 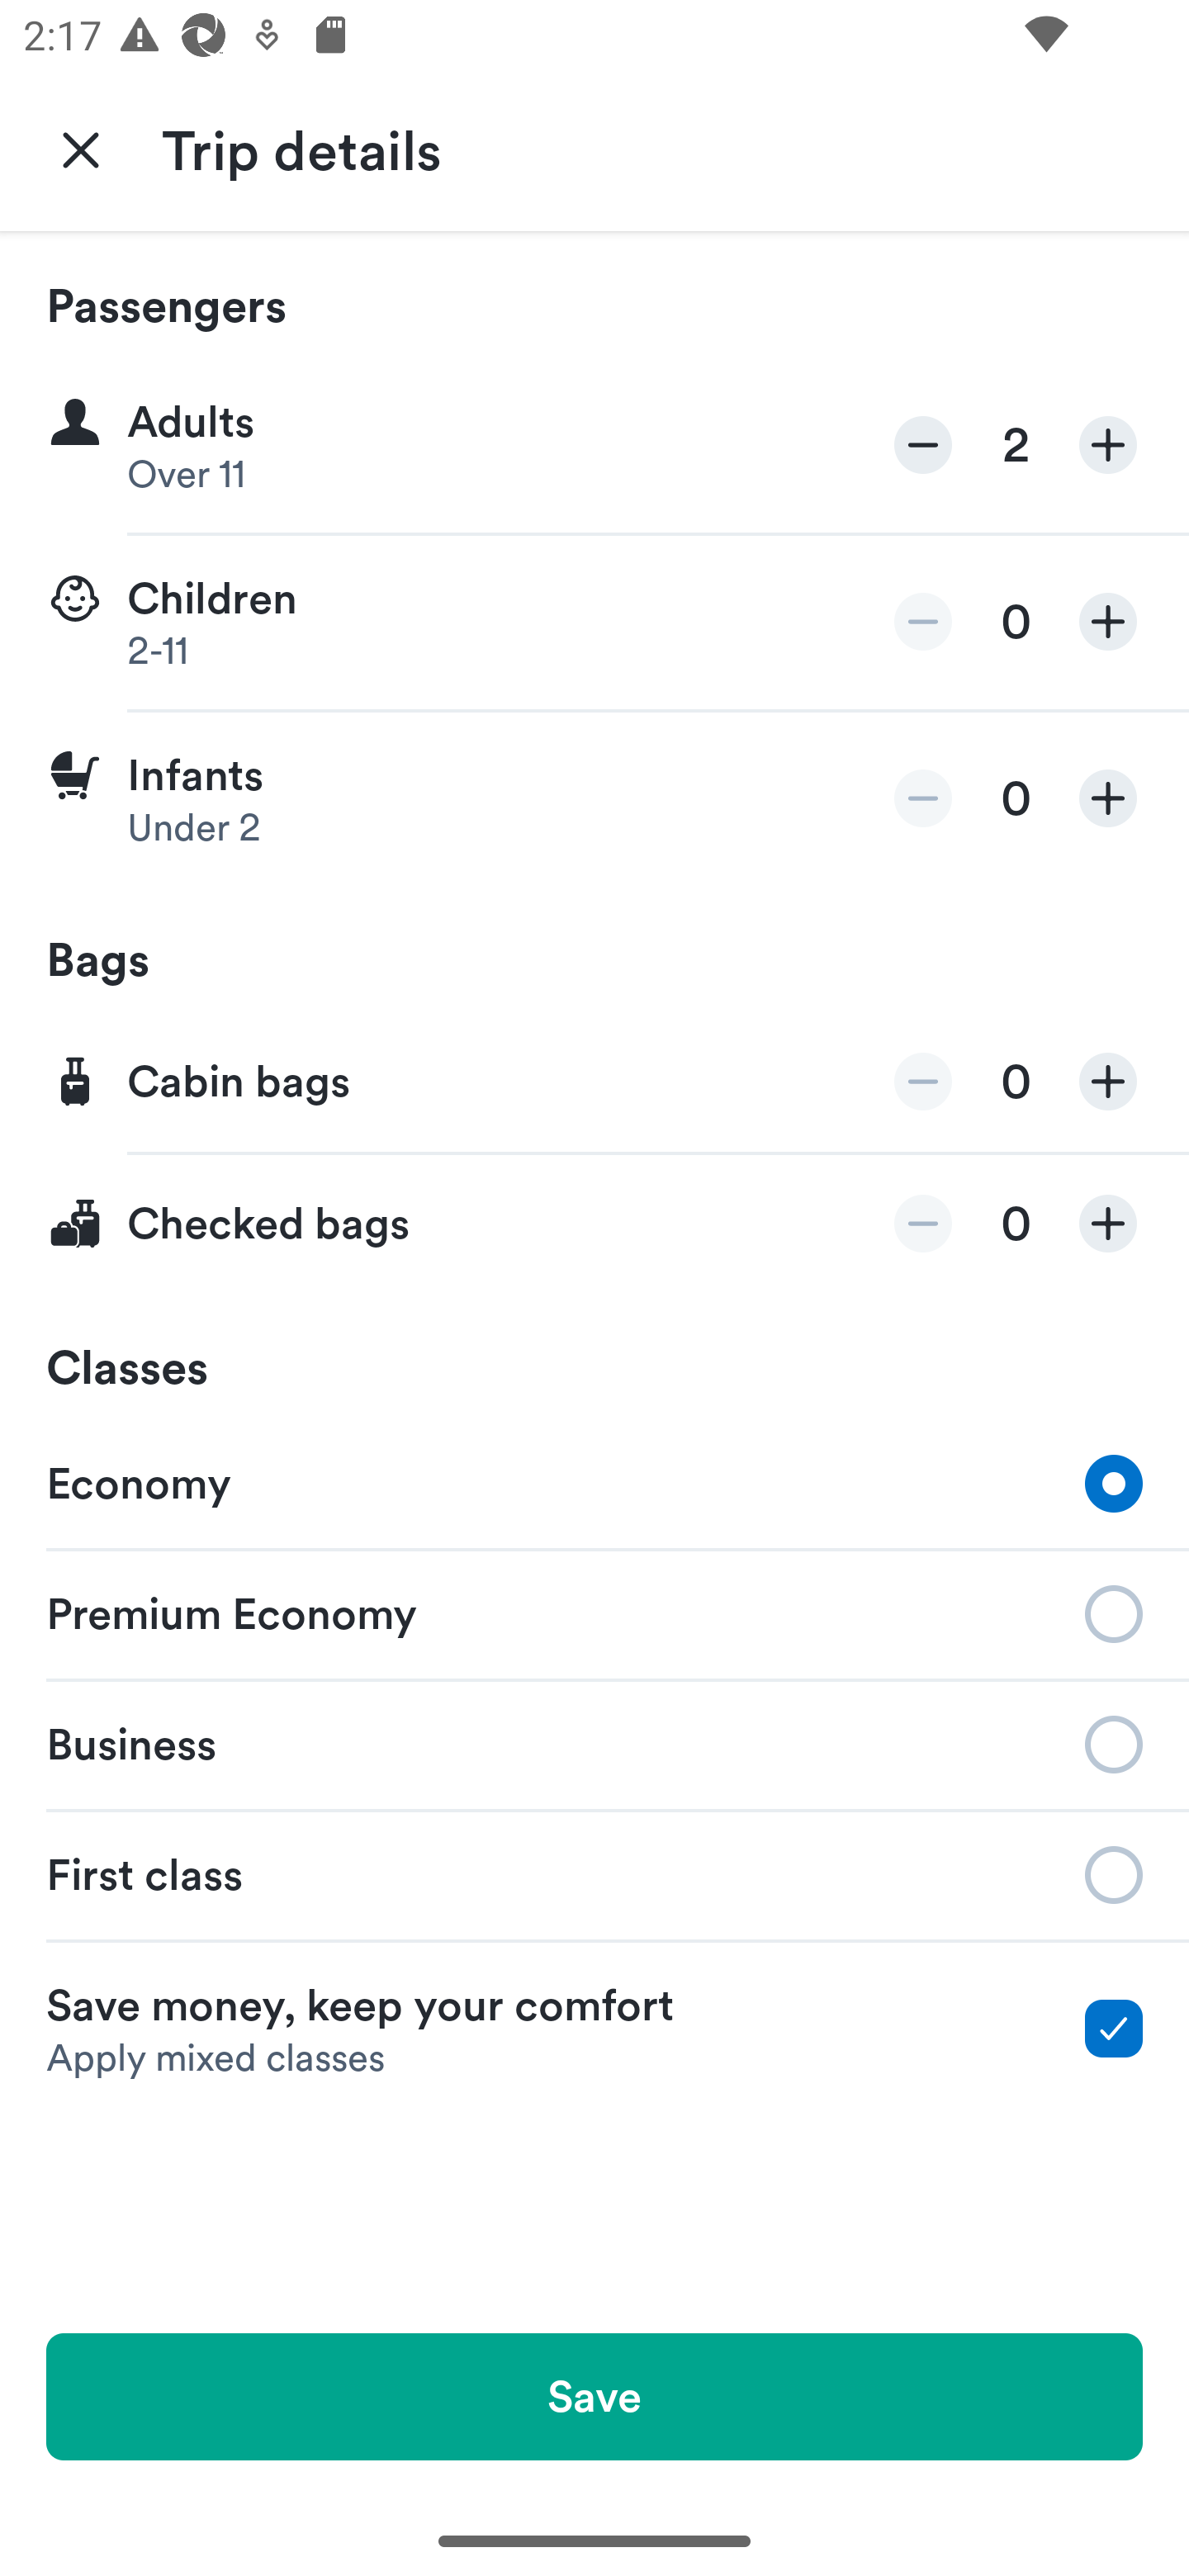 What do you see at coordinates (923, 1224) in the screenshot?
I see `Remove` at bounding box center [923, 1224].